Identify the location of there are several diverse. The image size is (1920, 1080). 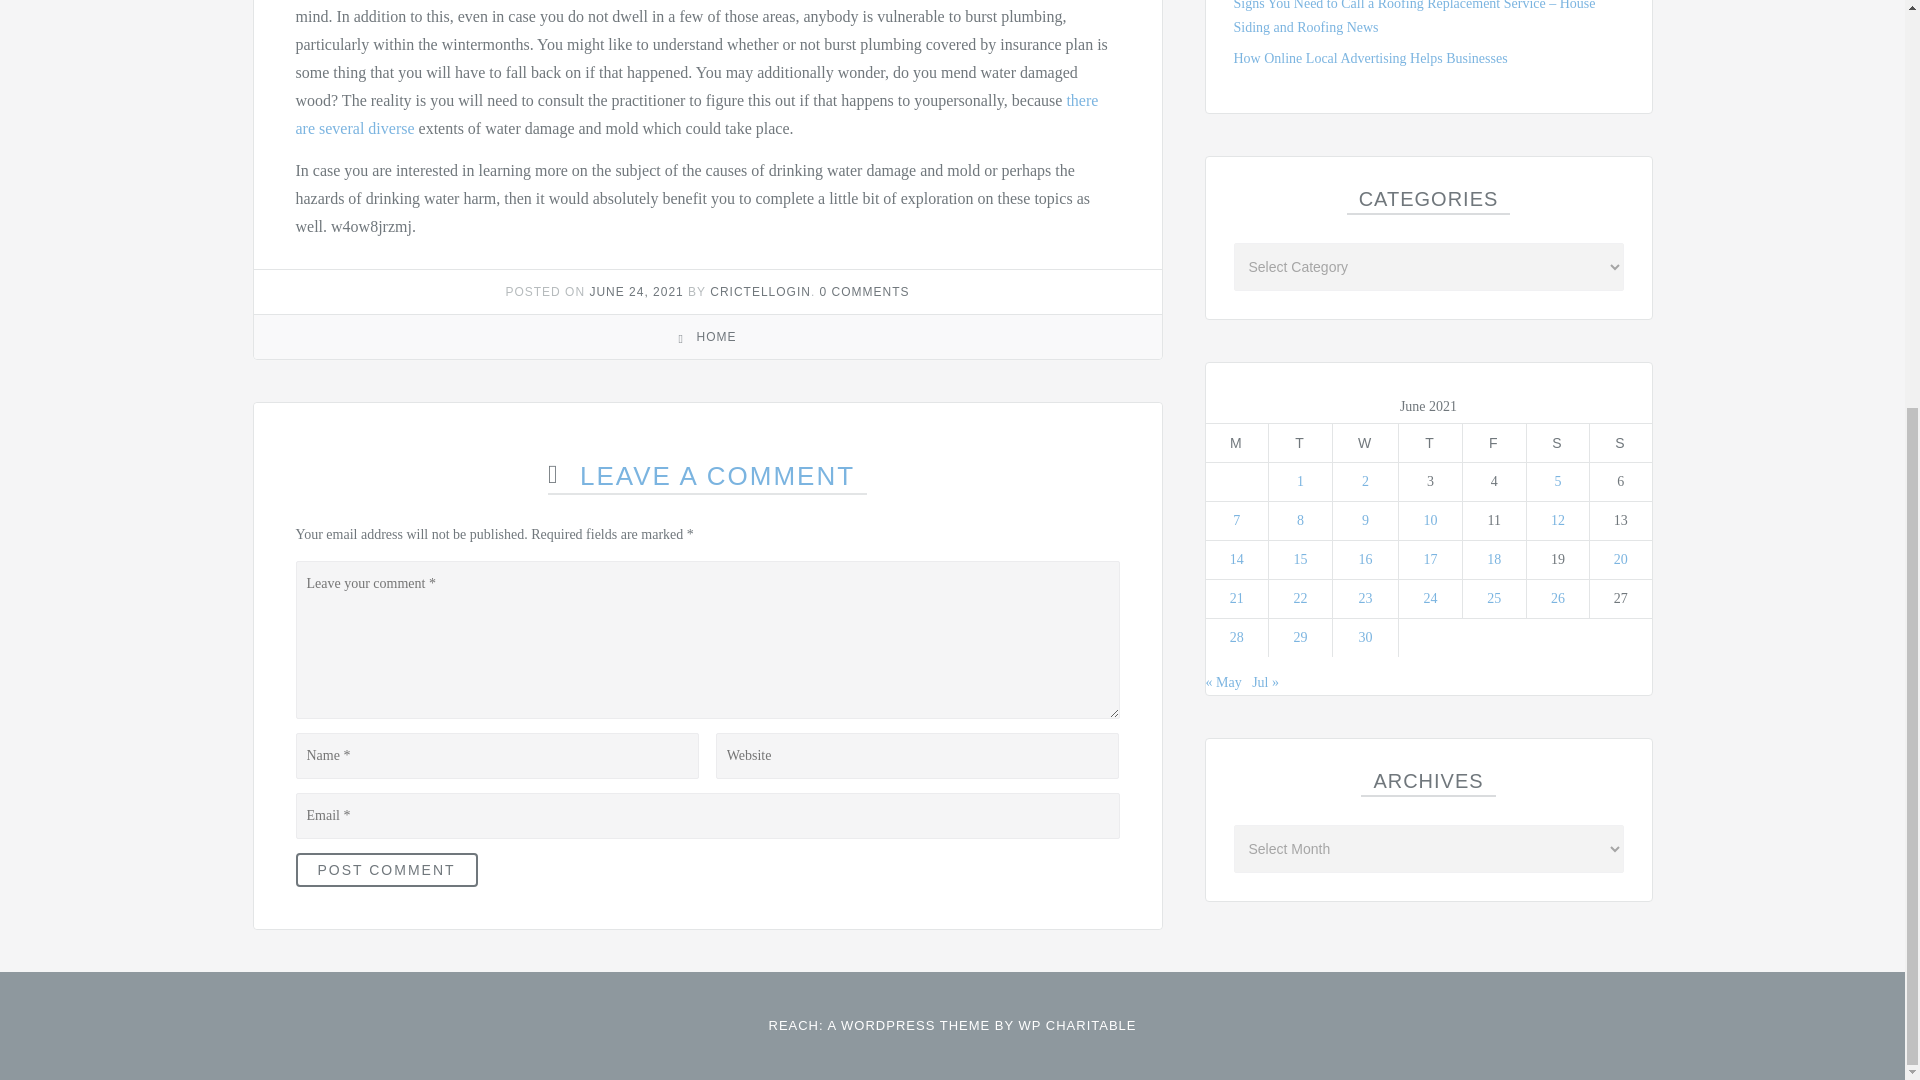
(696, 114).